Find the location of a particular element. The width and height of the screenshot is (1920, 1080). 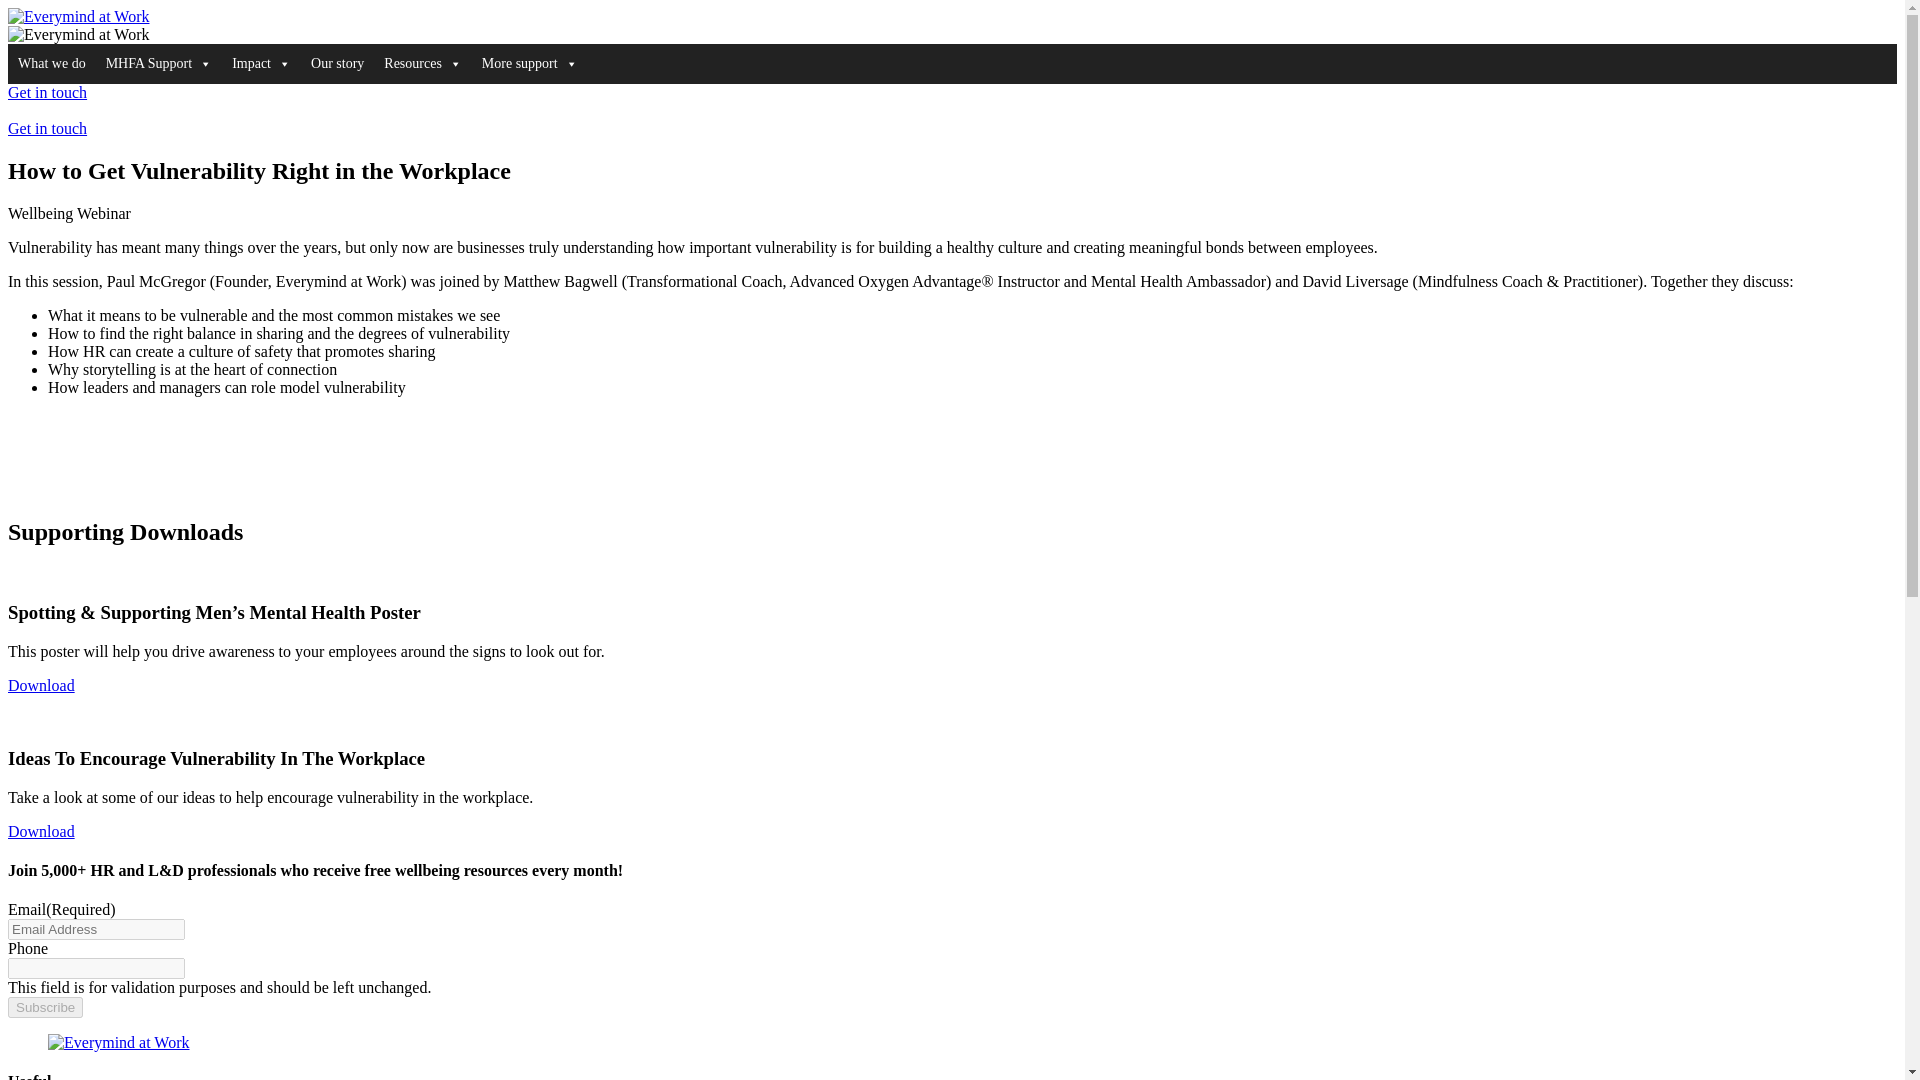

Subscribe is located at coordinates (44, 1007).